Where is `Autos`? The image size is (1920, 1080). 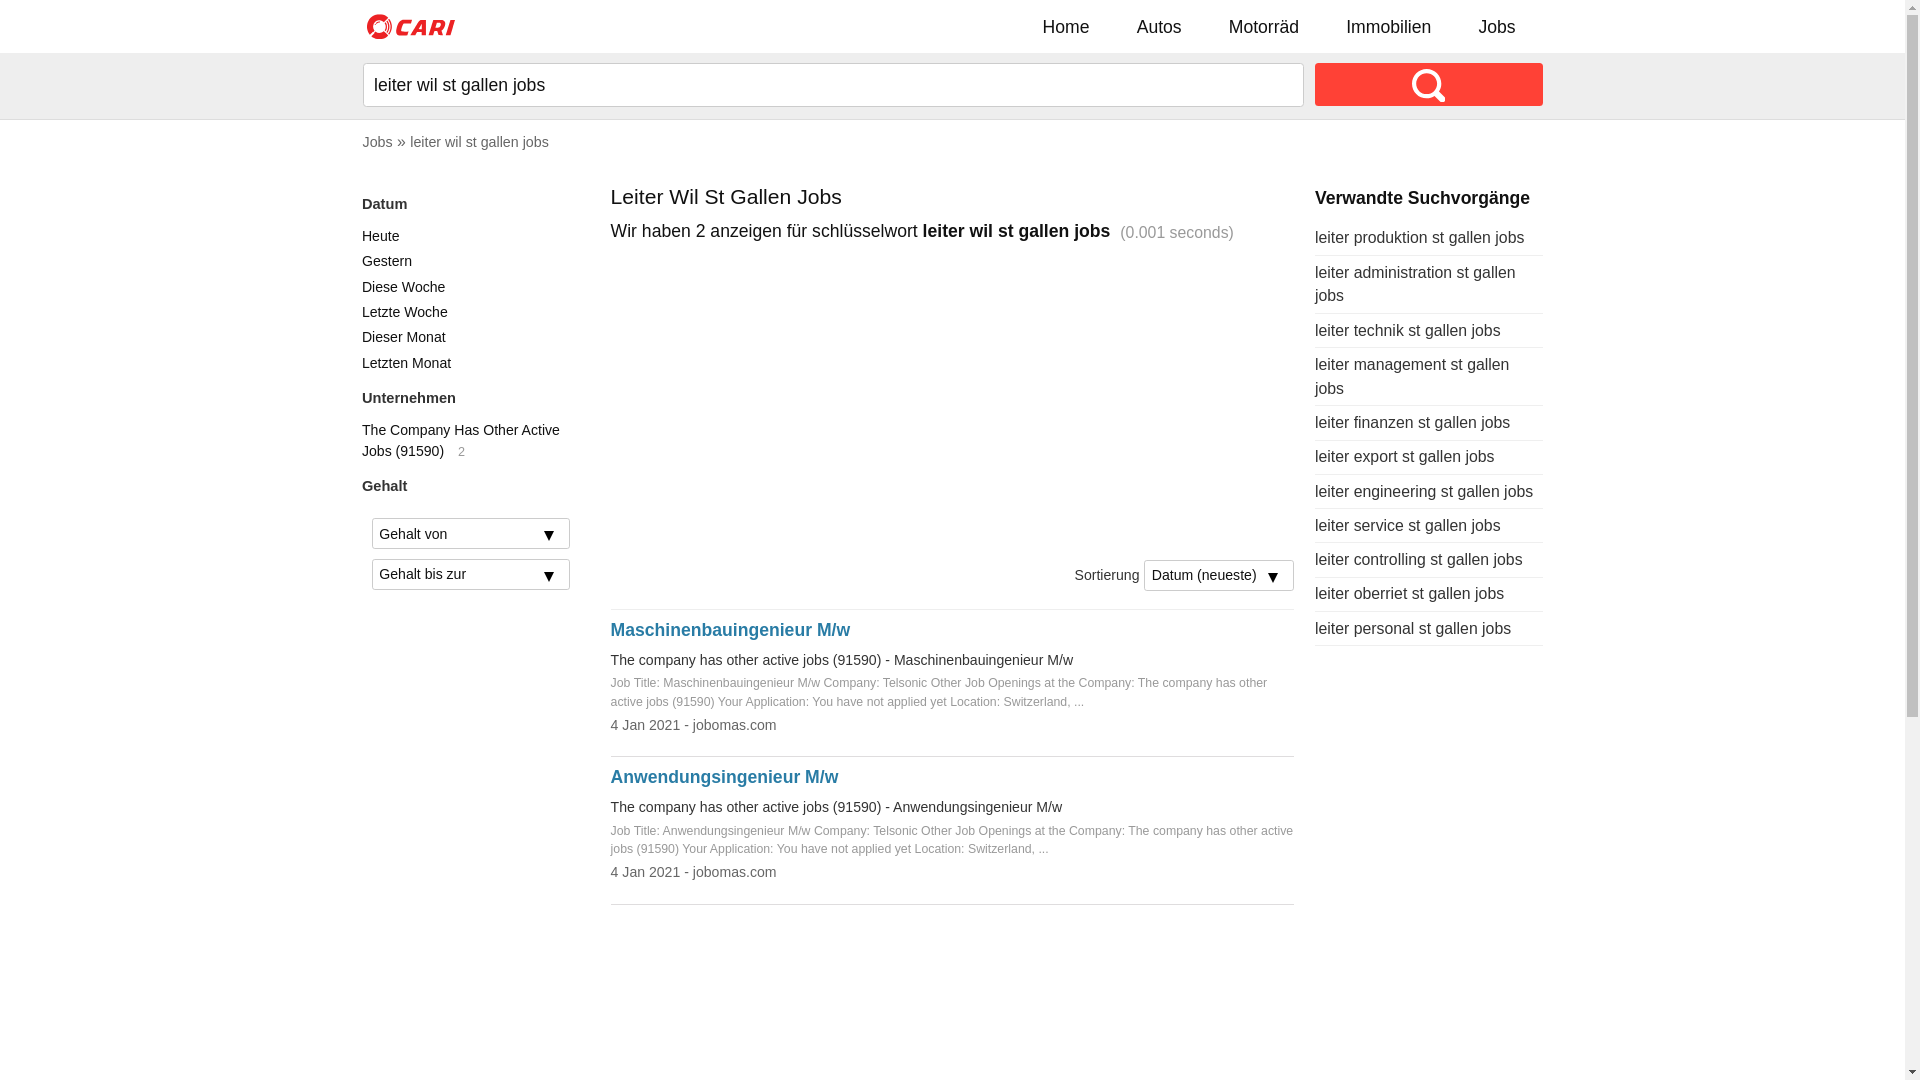 Autos is located at coordinates (1160, 26).